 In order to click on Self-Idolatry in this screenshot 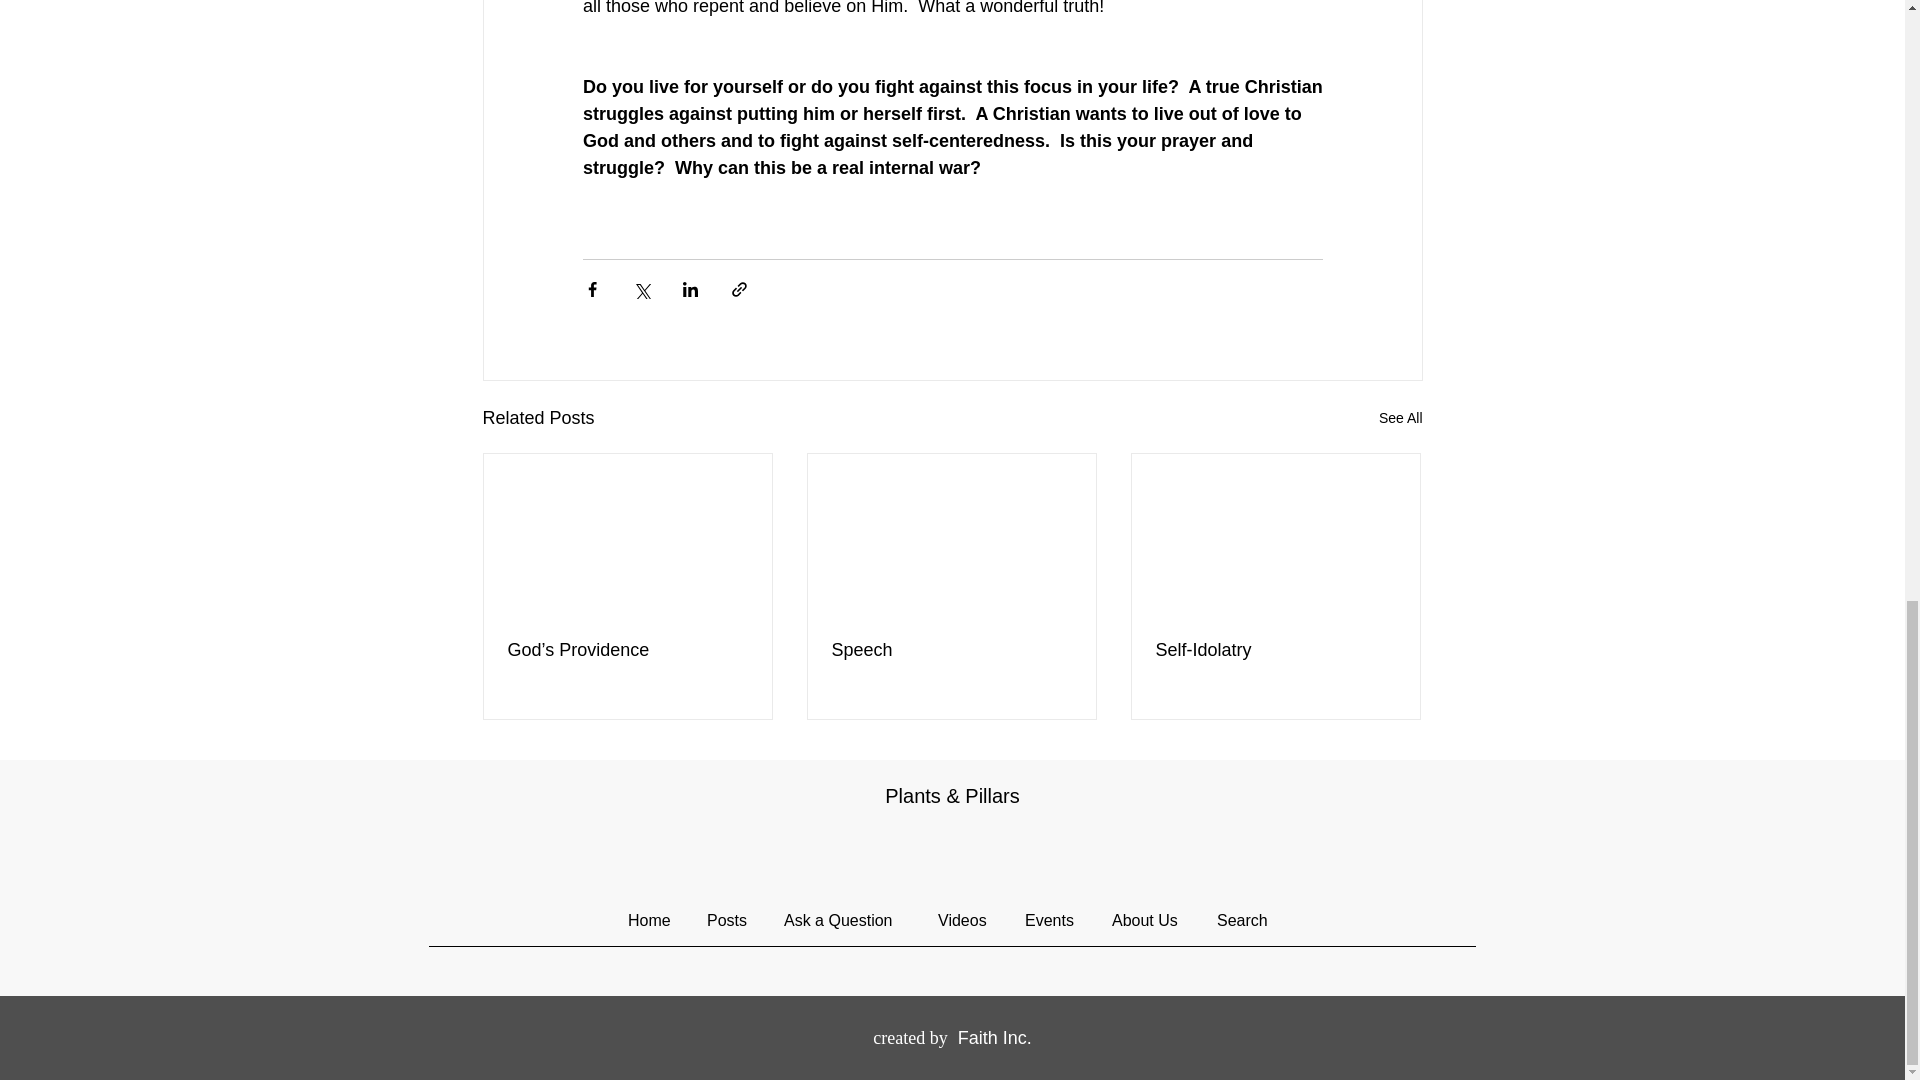, I will do `click(1275, 650)`.